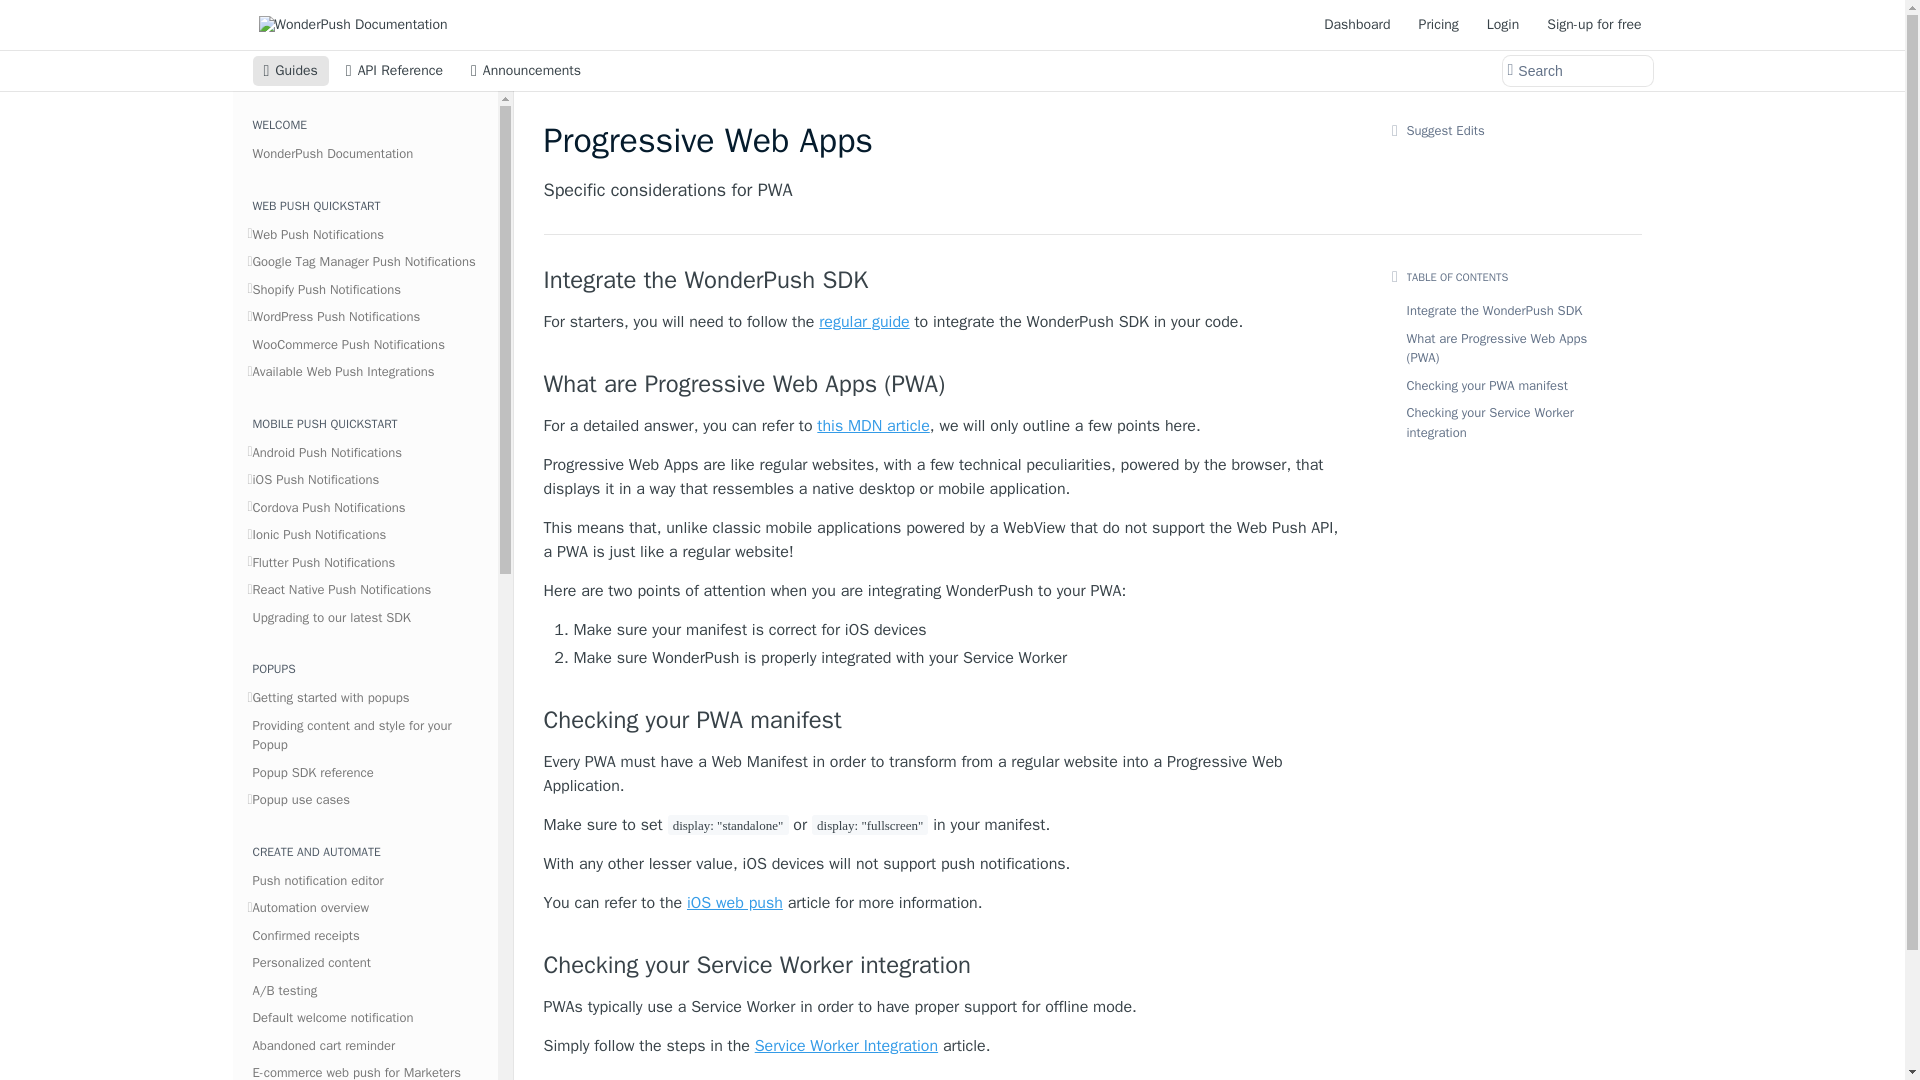 This screenshot has width=1920, height=1080. I want to click on Sign-up for free, so click(1594, 24).